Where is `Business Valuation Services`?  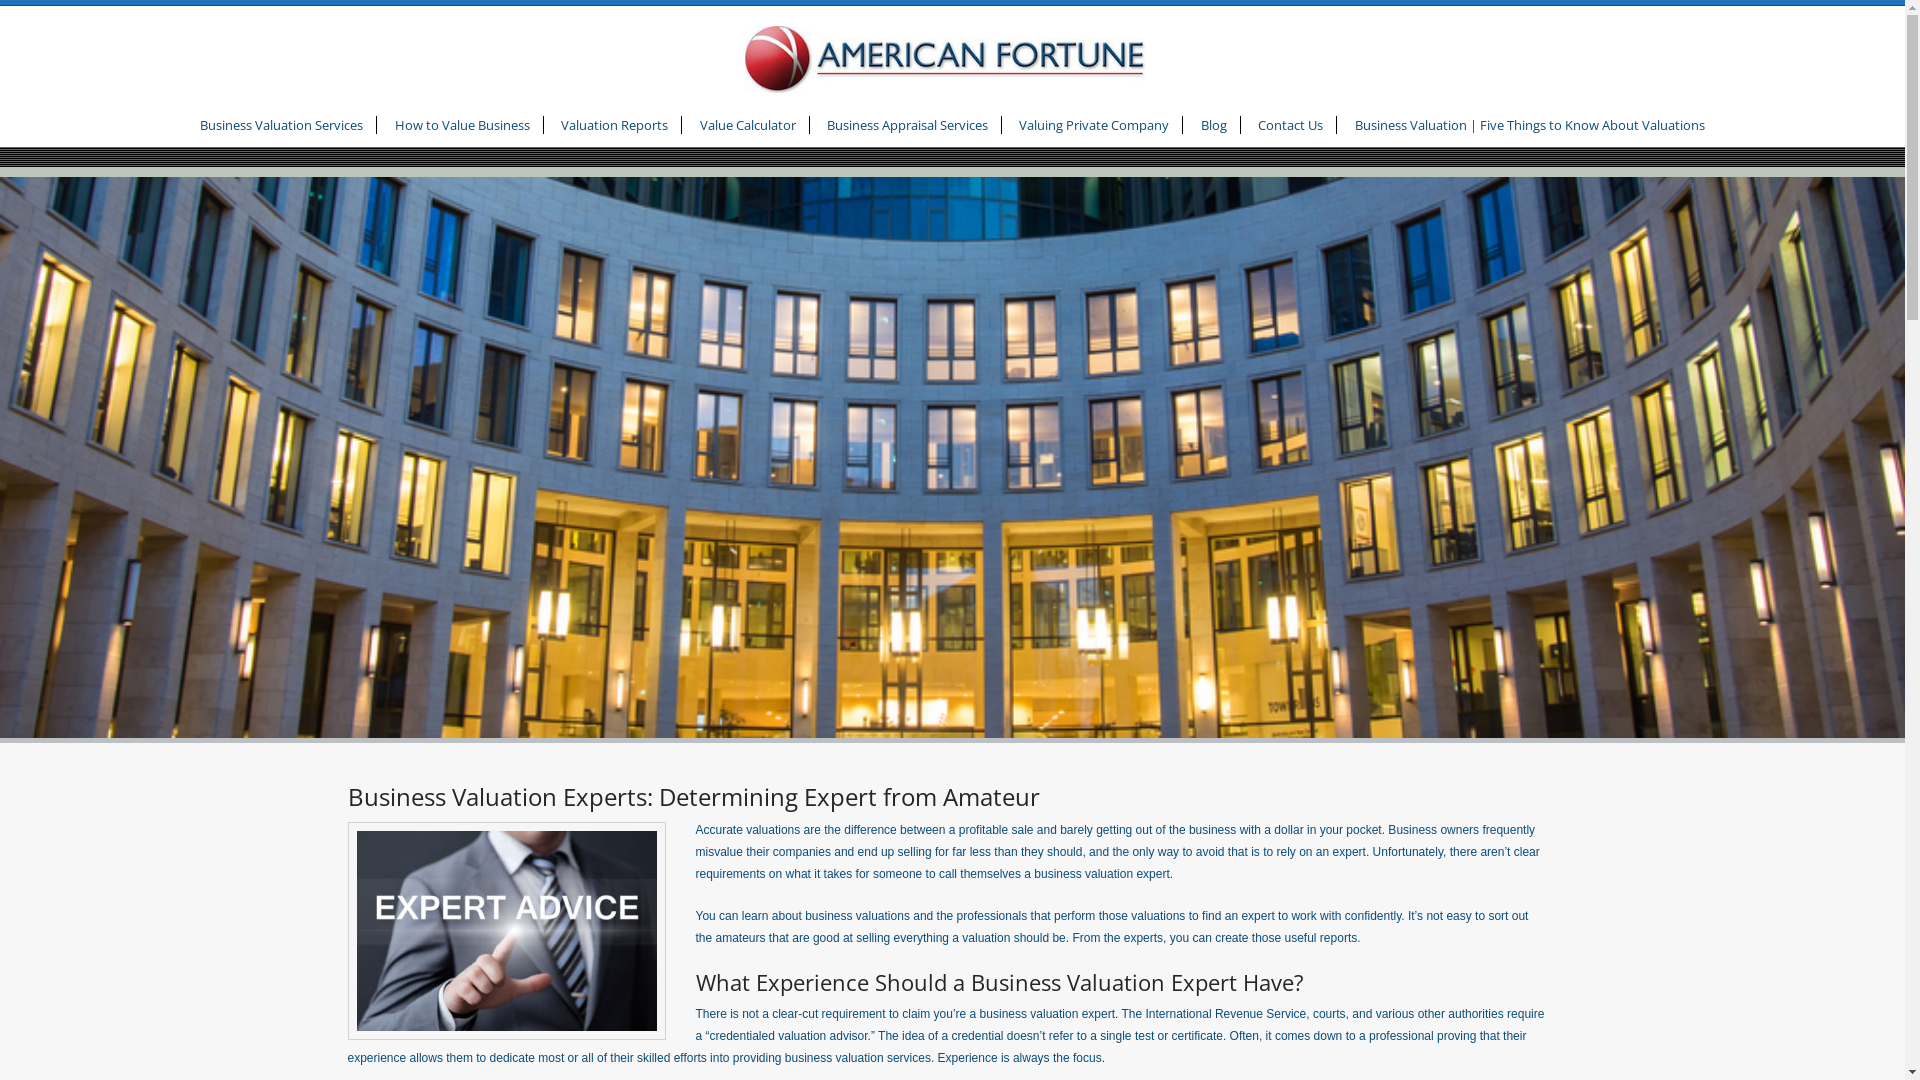 Business Valuation Services is located at coordinates (282, 126).